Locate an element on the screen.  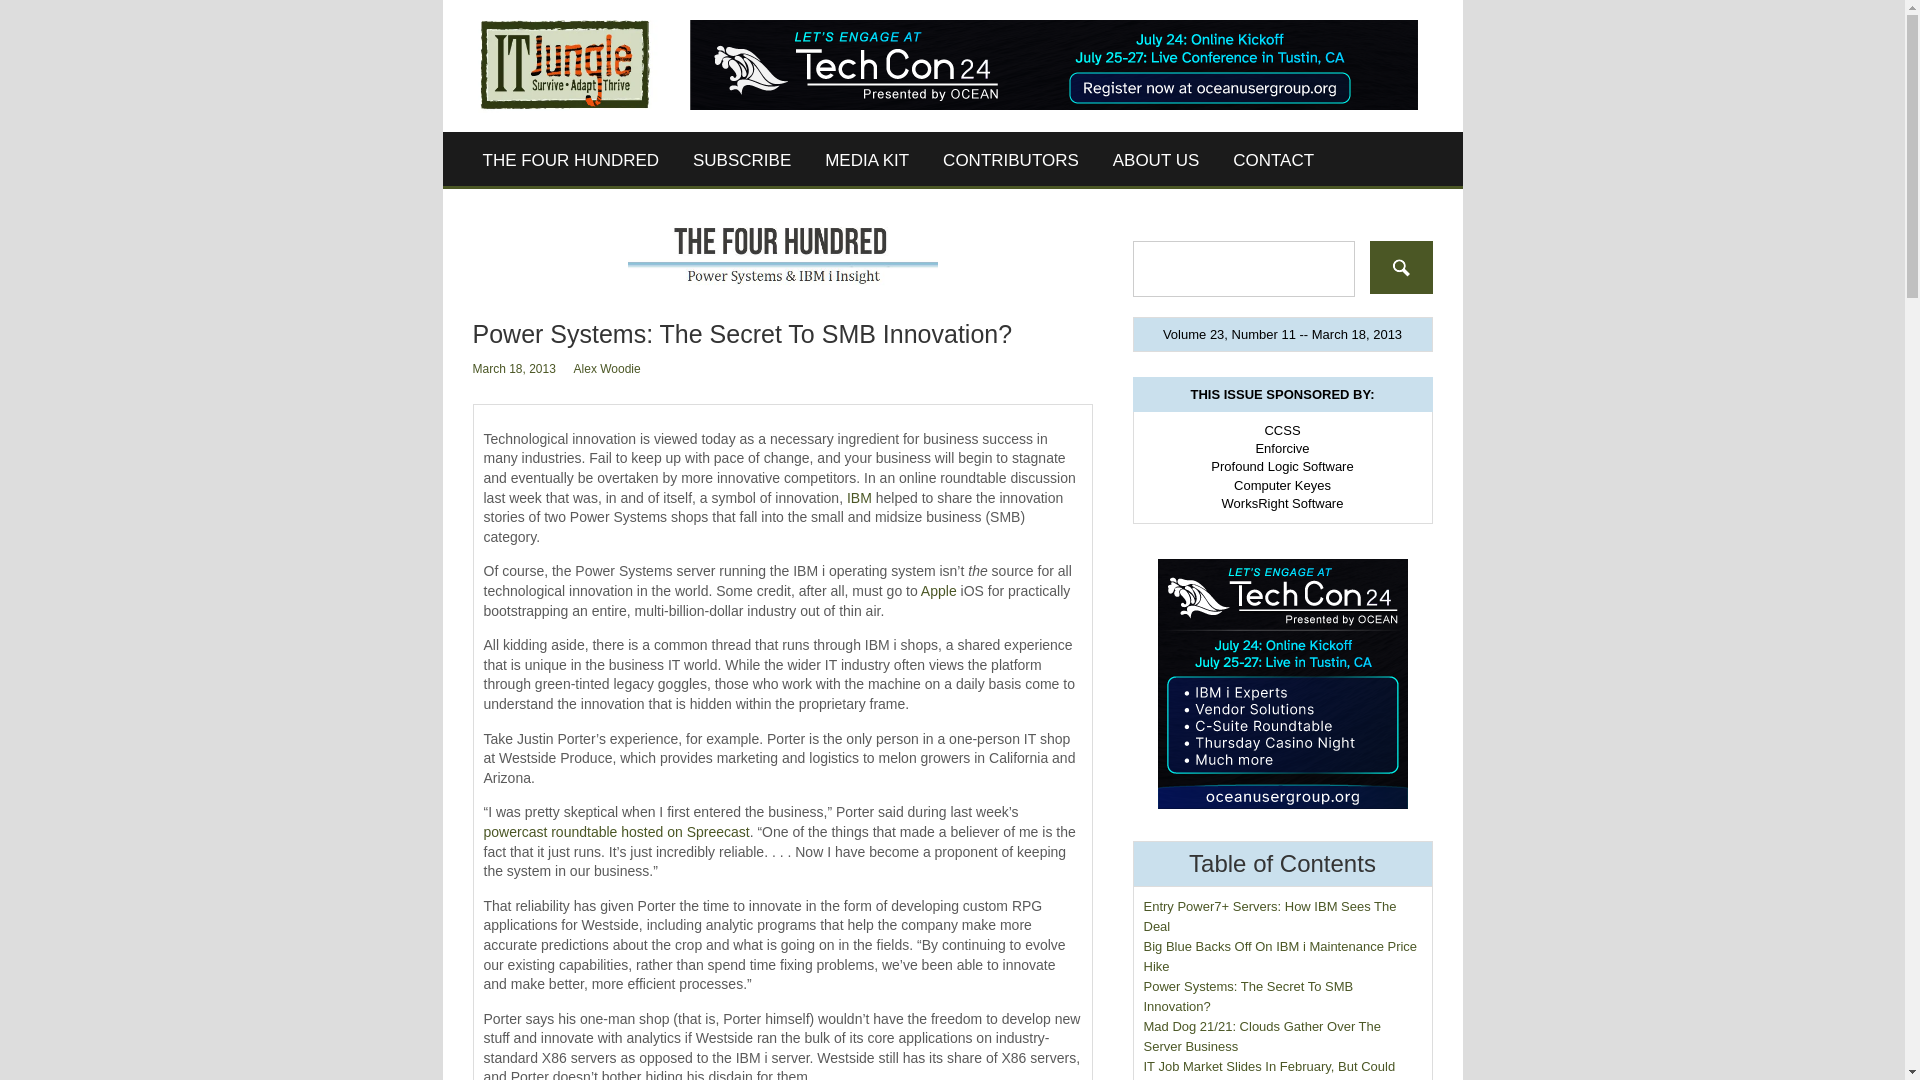
SUBSCRIBE is located at coordinates (742, 160).